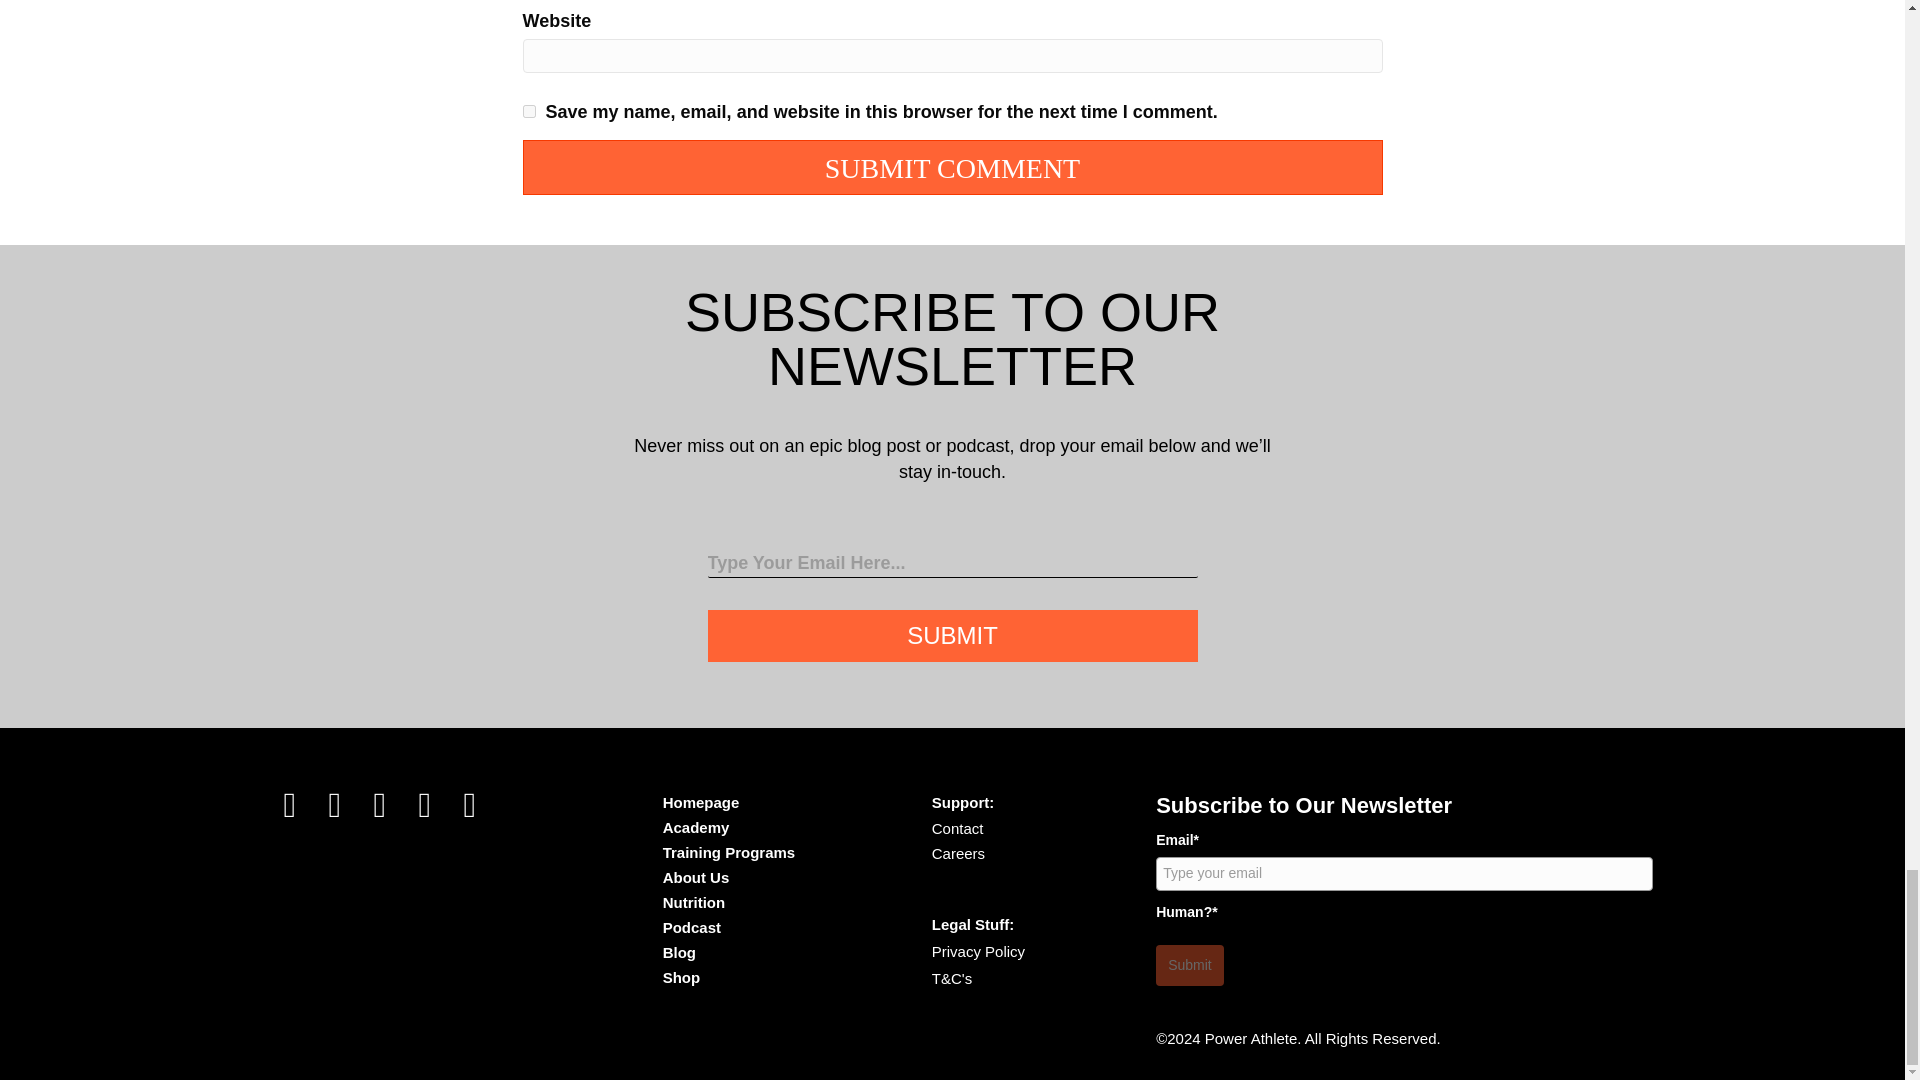 The height and width of the screenshot is (1080, 1920). Describe the element at coordinates (953, 636) in the screenshot. I see `Submit` at that location.